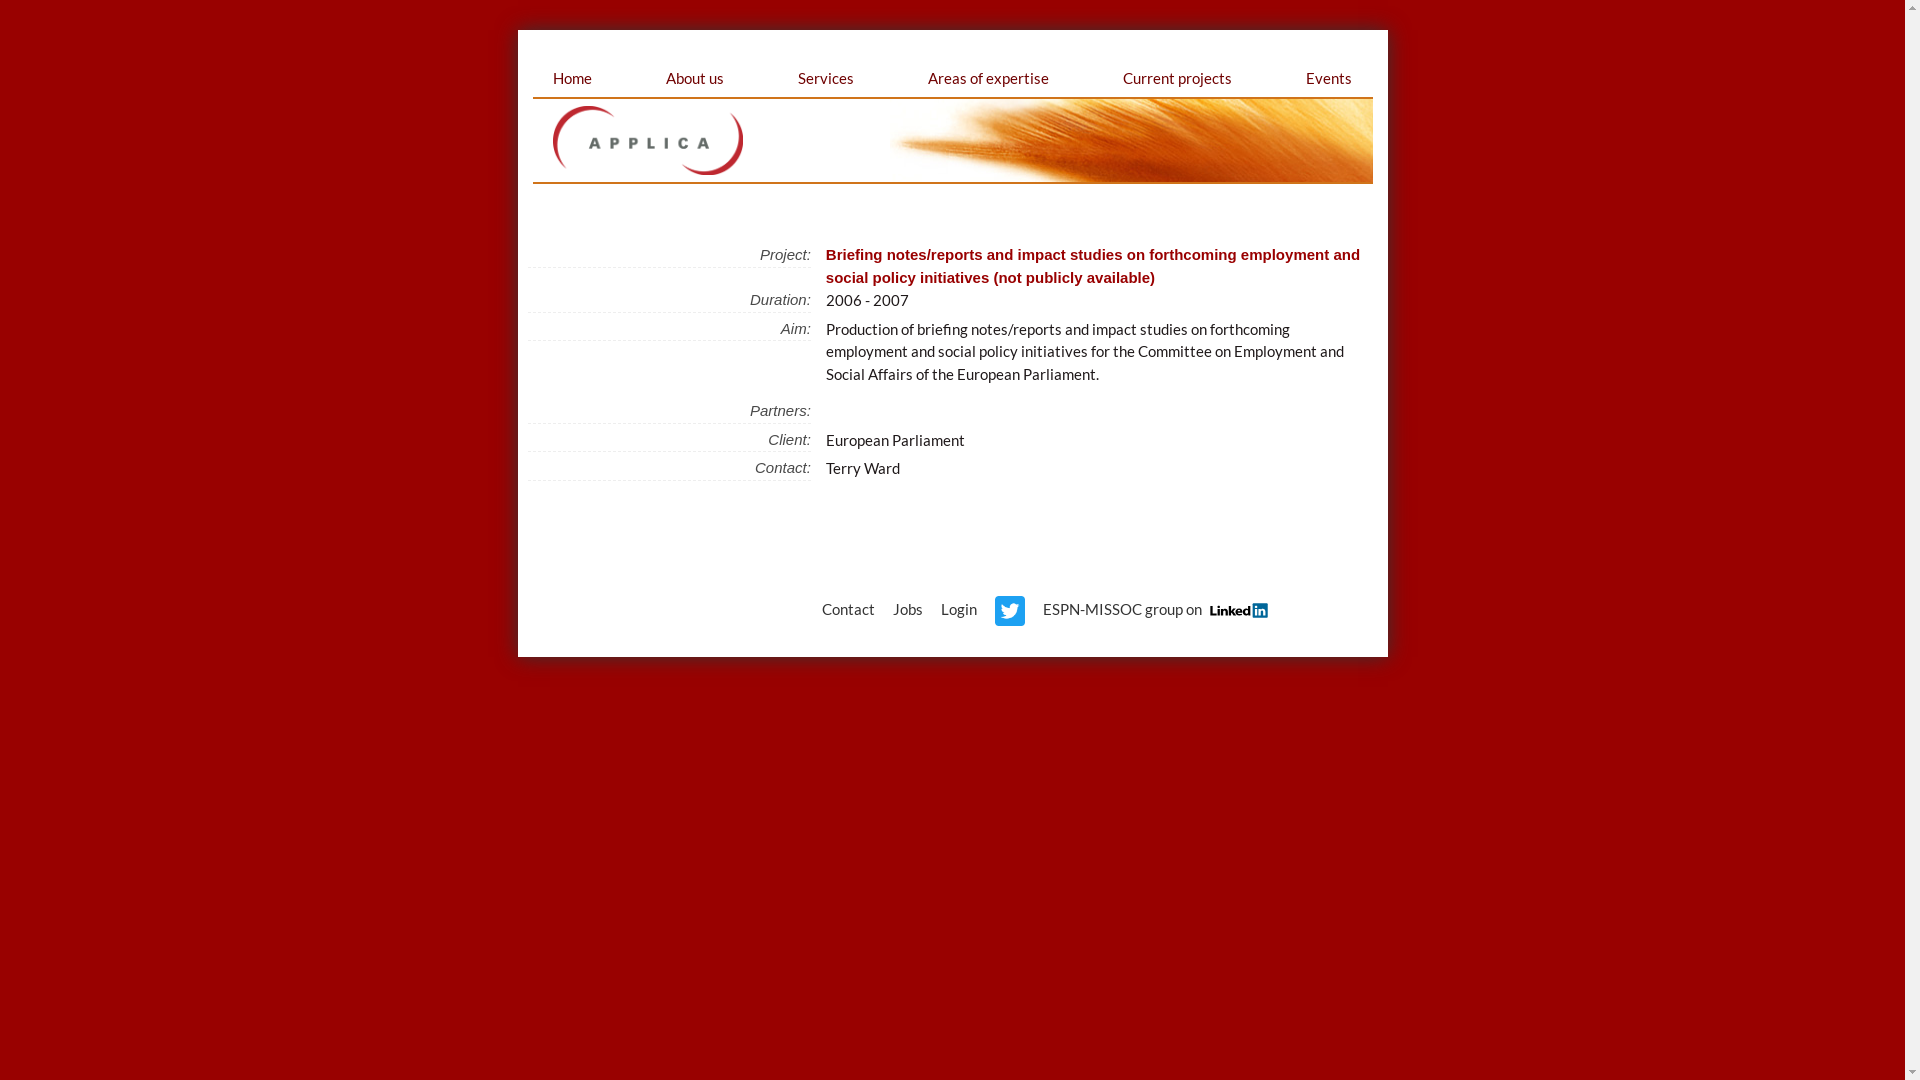 The height and width of the screenshot is (1080, 1920). Describe the element at coordinates (532, 60) in the screenshot. I see `Skip to content` at that location.